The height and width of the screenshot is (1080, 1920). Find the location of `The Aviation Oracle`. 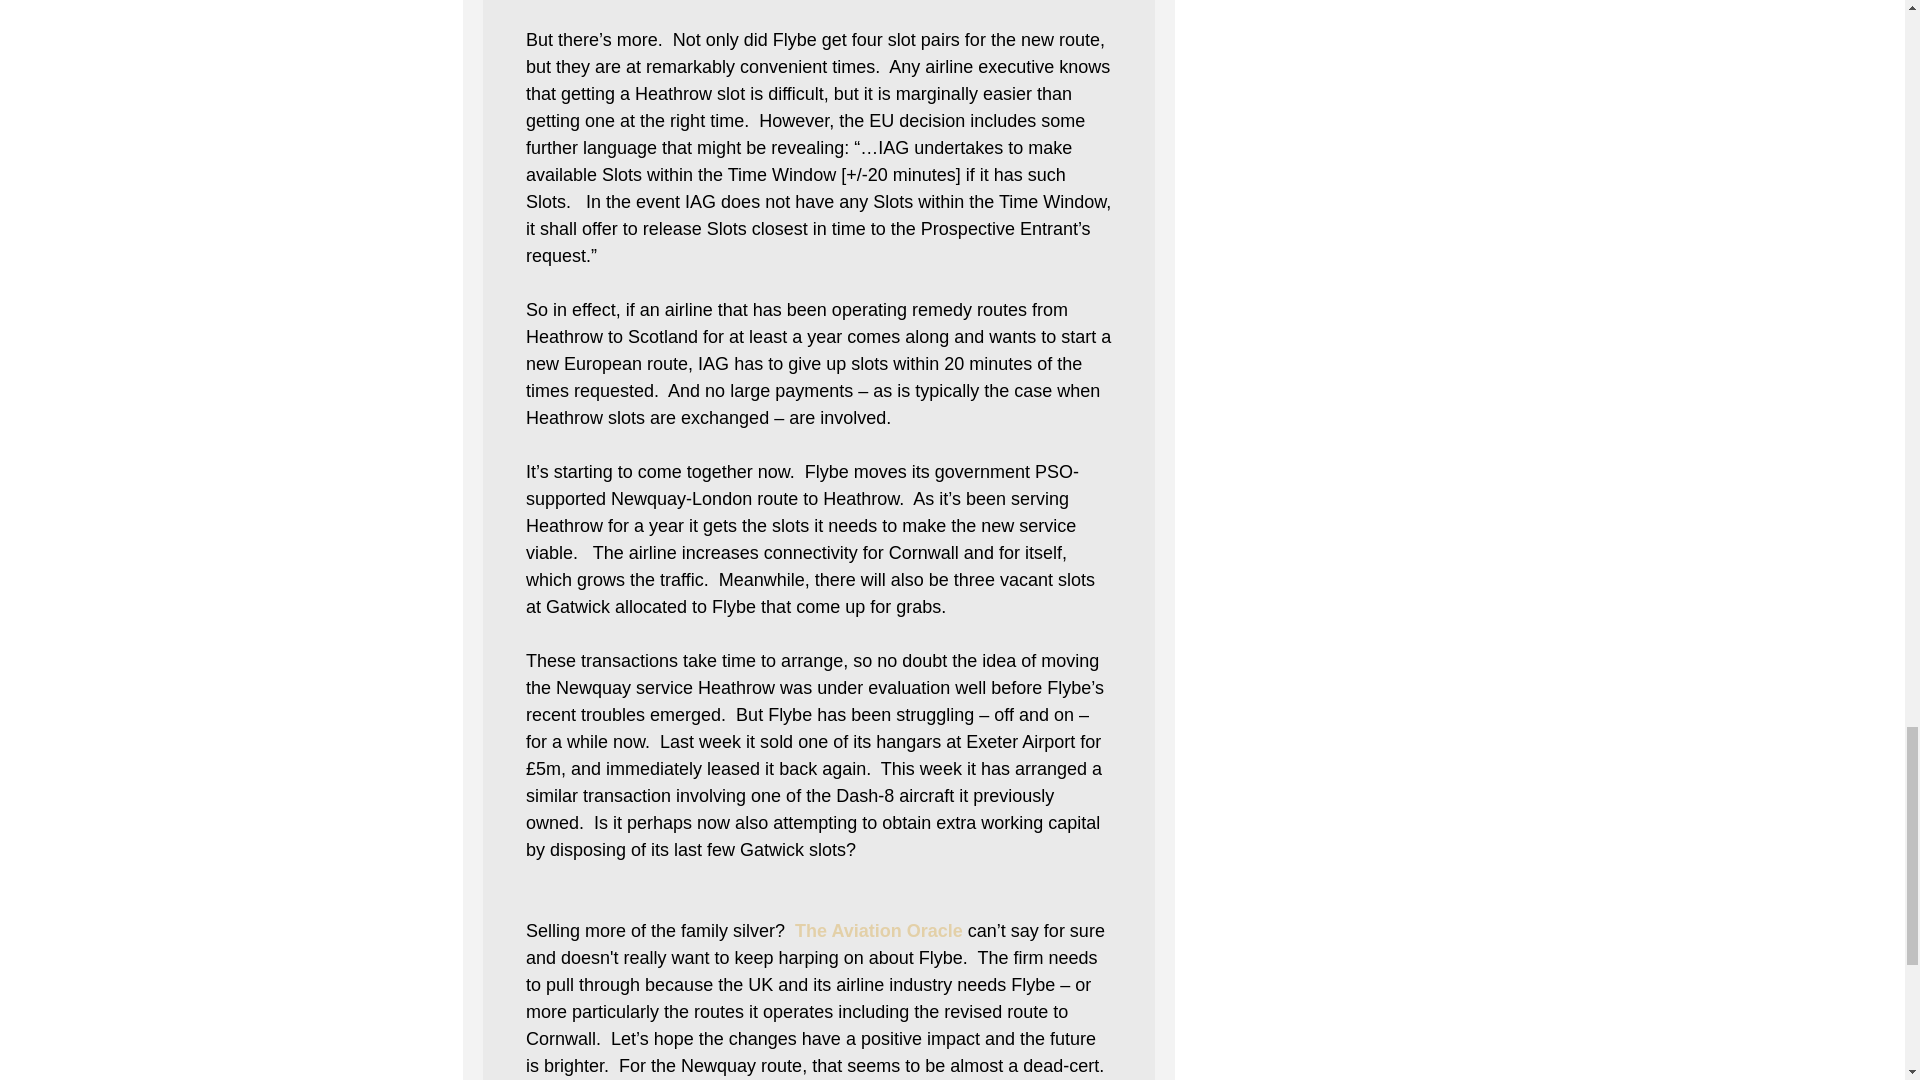

The Aviation Oracle is located at coordinates (878, 930).